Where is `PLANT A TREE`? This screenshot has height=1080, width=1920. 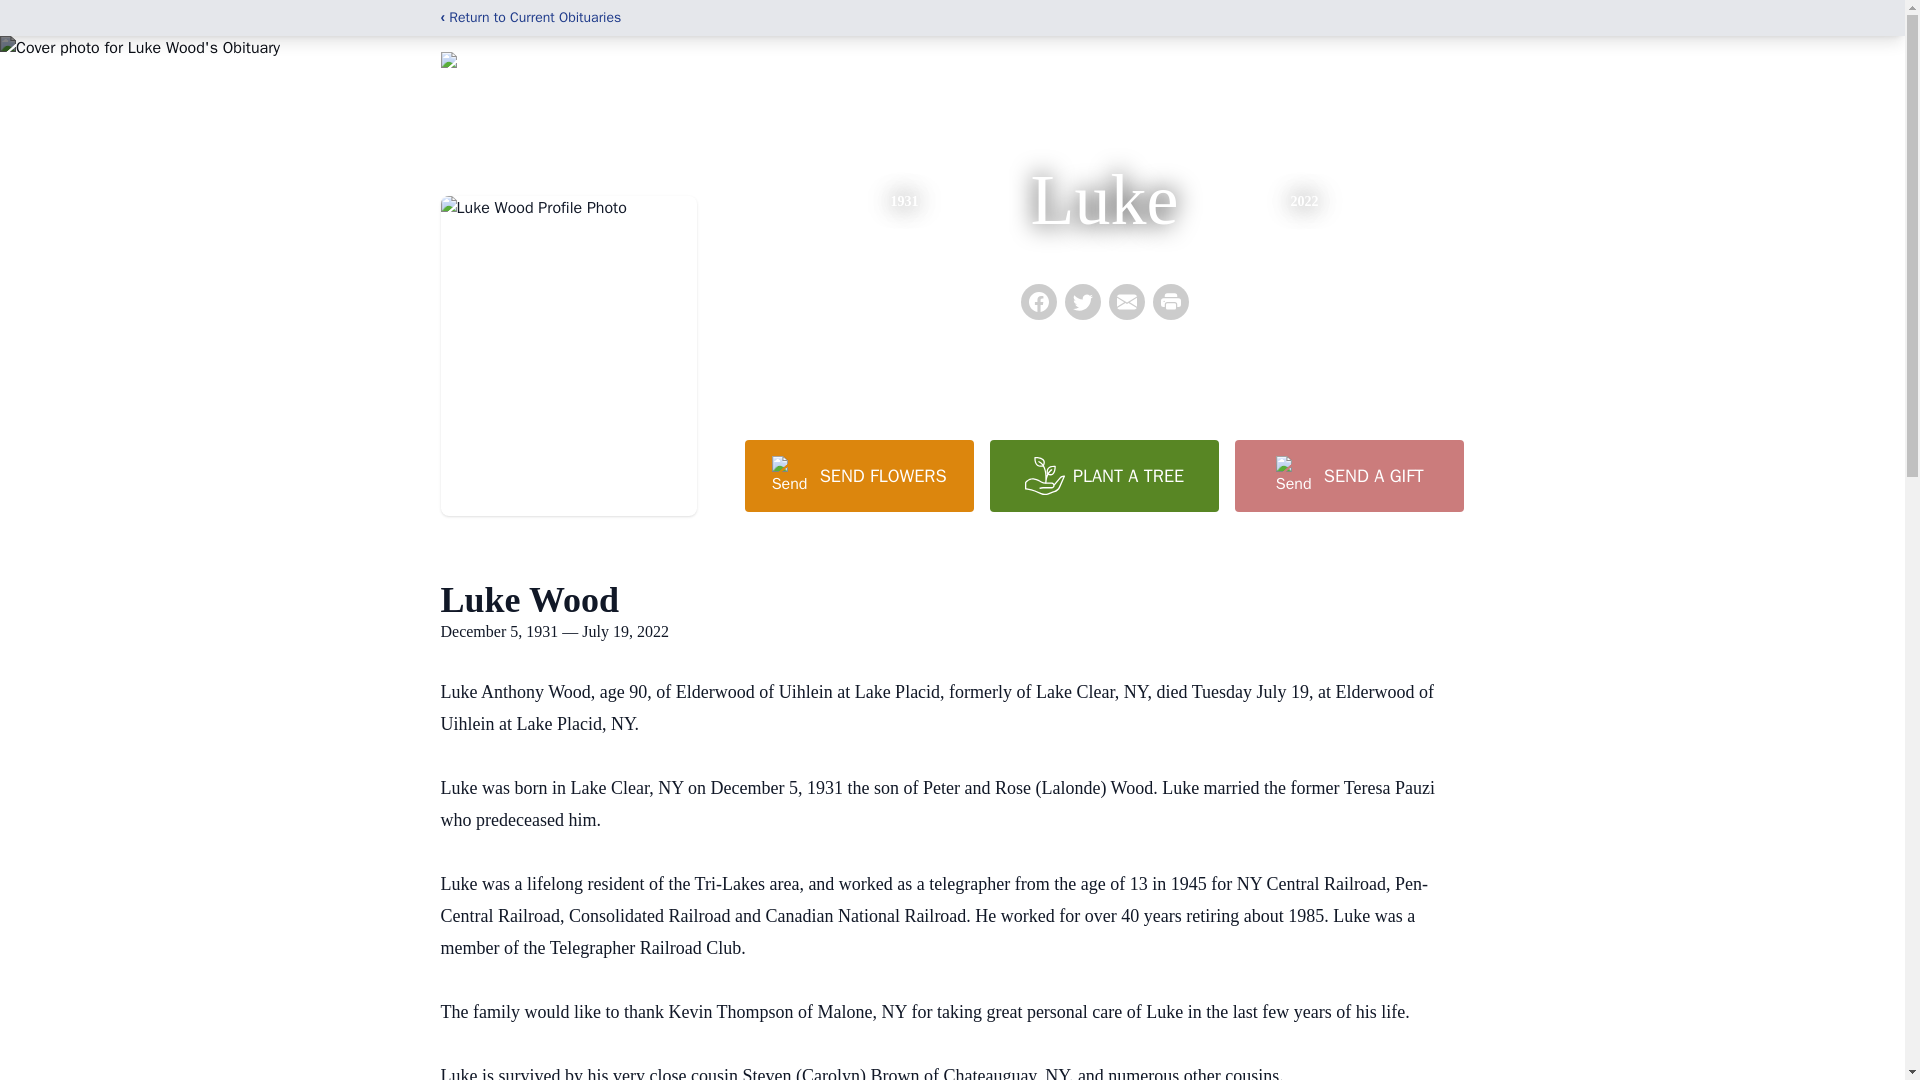 PLANT A TREE is located at coordinates (1104, 475).